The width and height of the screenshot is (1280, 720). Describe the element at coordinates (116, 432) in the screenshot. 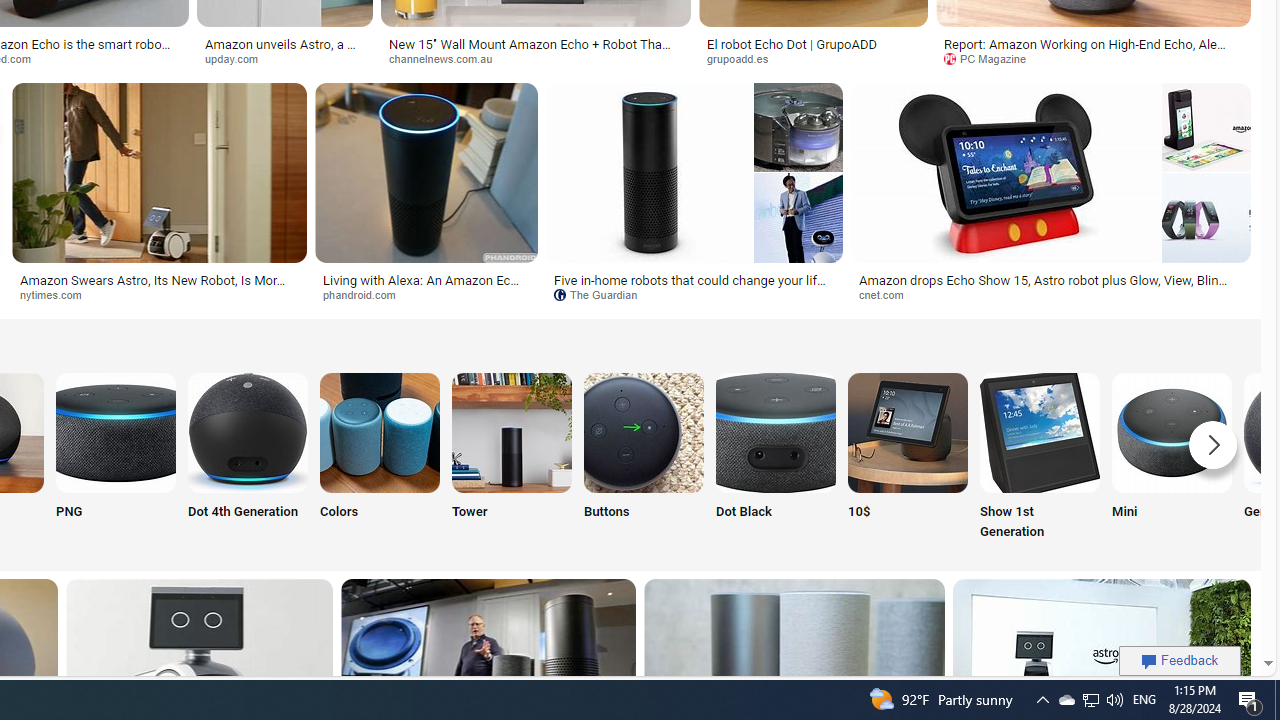

I see `Amazon Echo PNG` at that location.